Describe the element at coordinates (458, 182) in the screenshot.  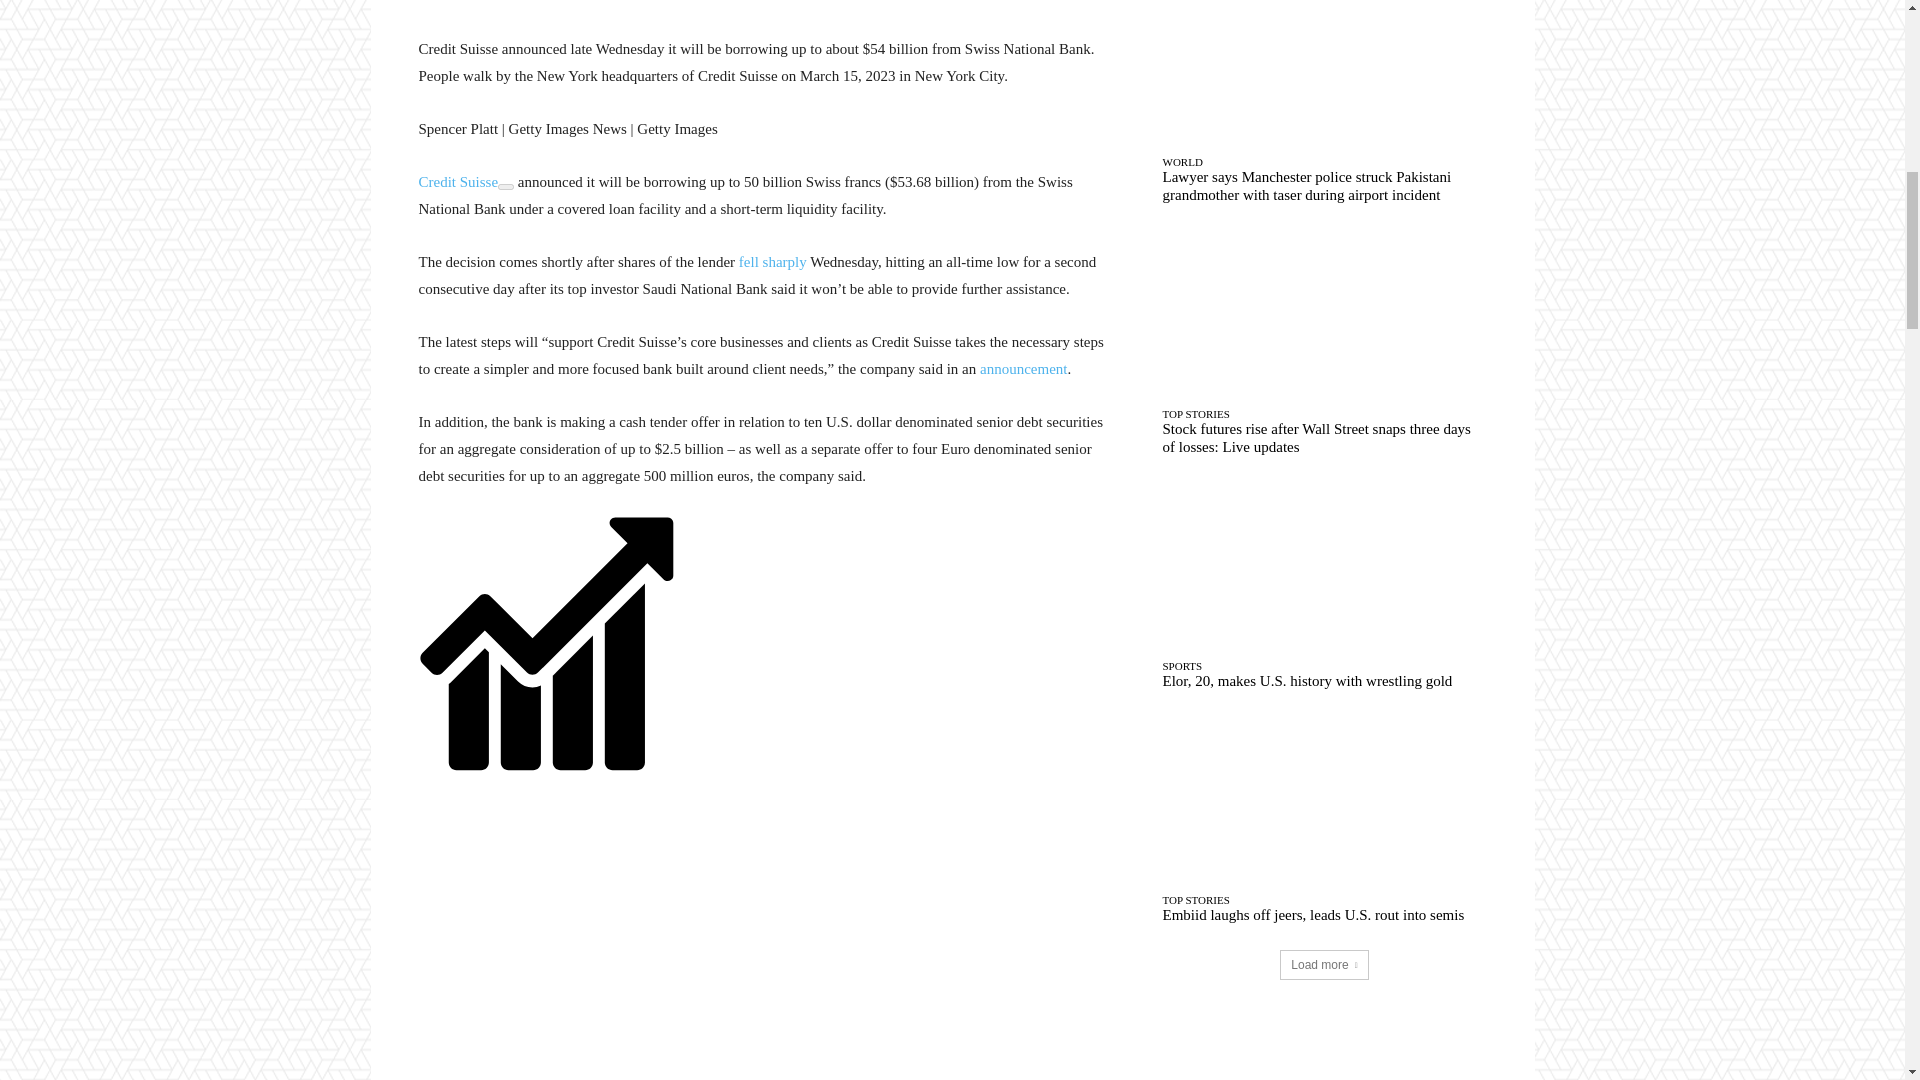
I see `Credit Suisse` at that location.